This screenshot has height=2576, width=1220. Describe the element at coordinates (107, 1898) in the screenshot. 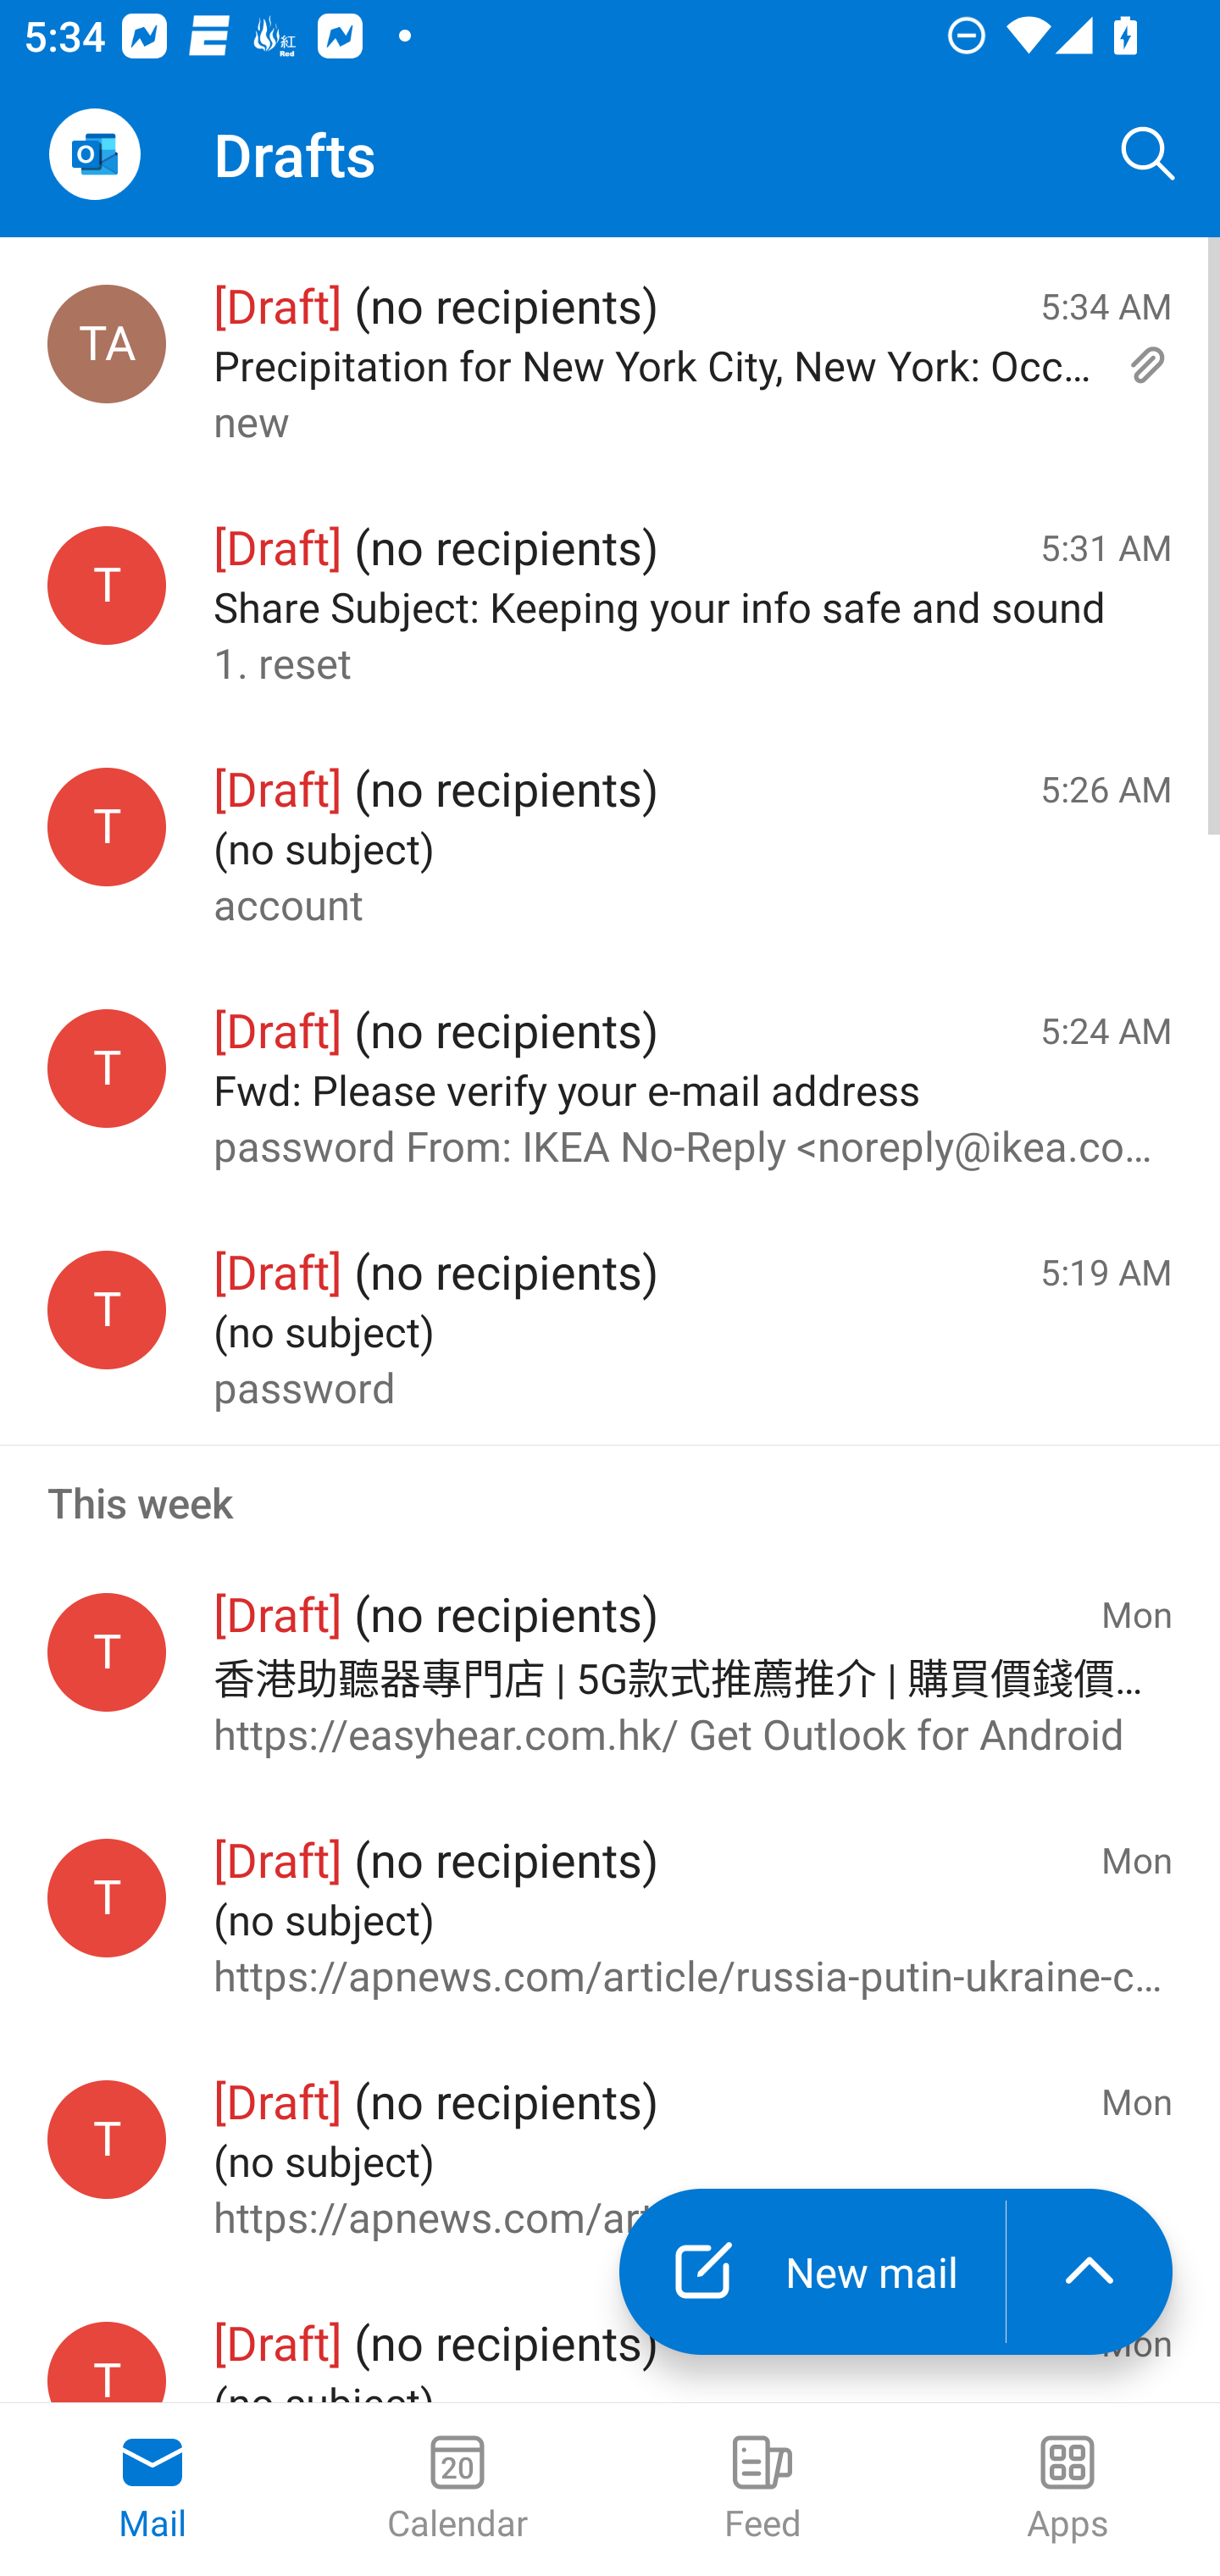

I see `testappium002@outlook.com` at that location.